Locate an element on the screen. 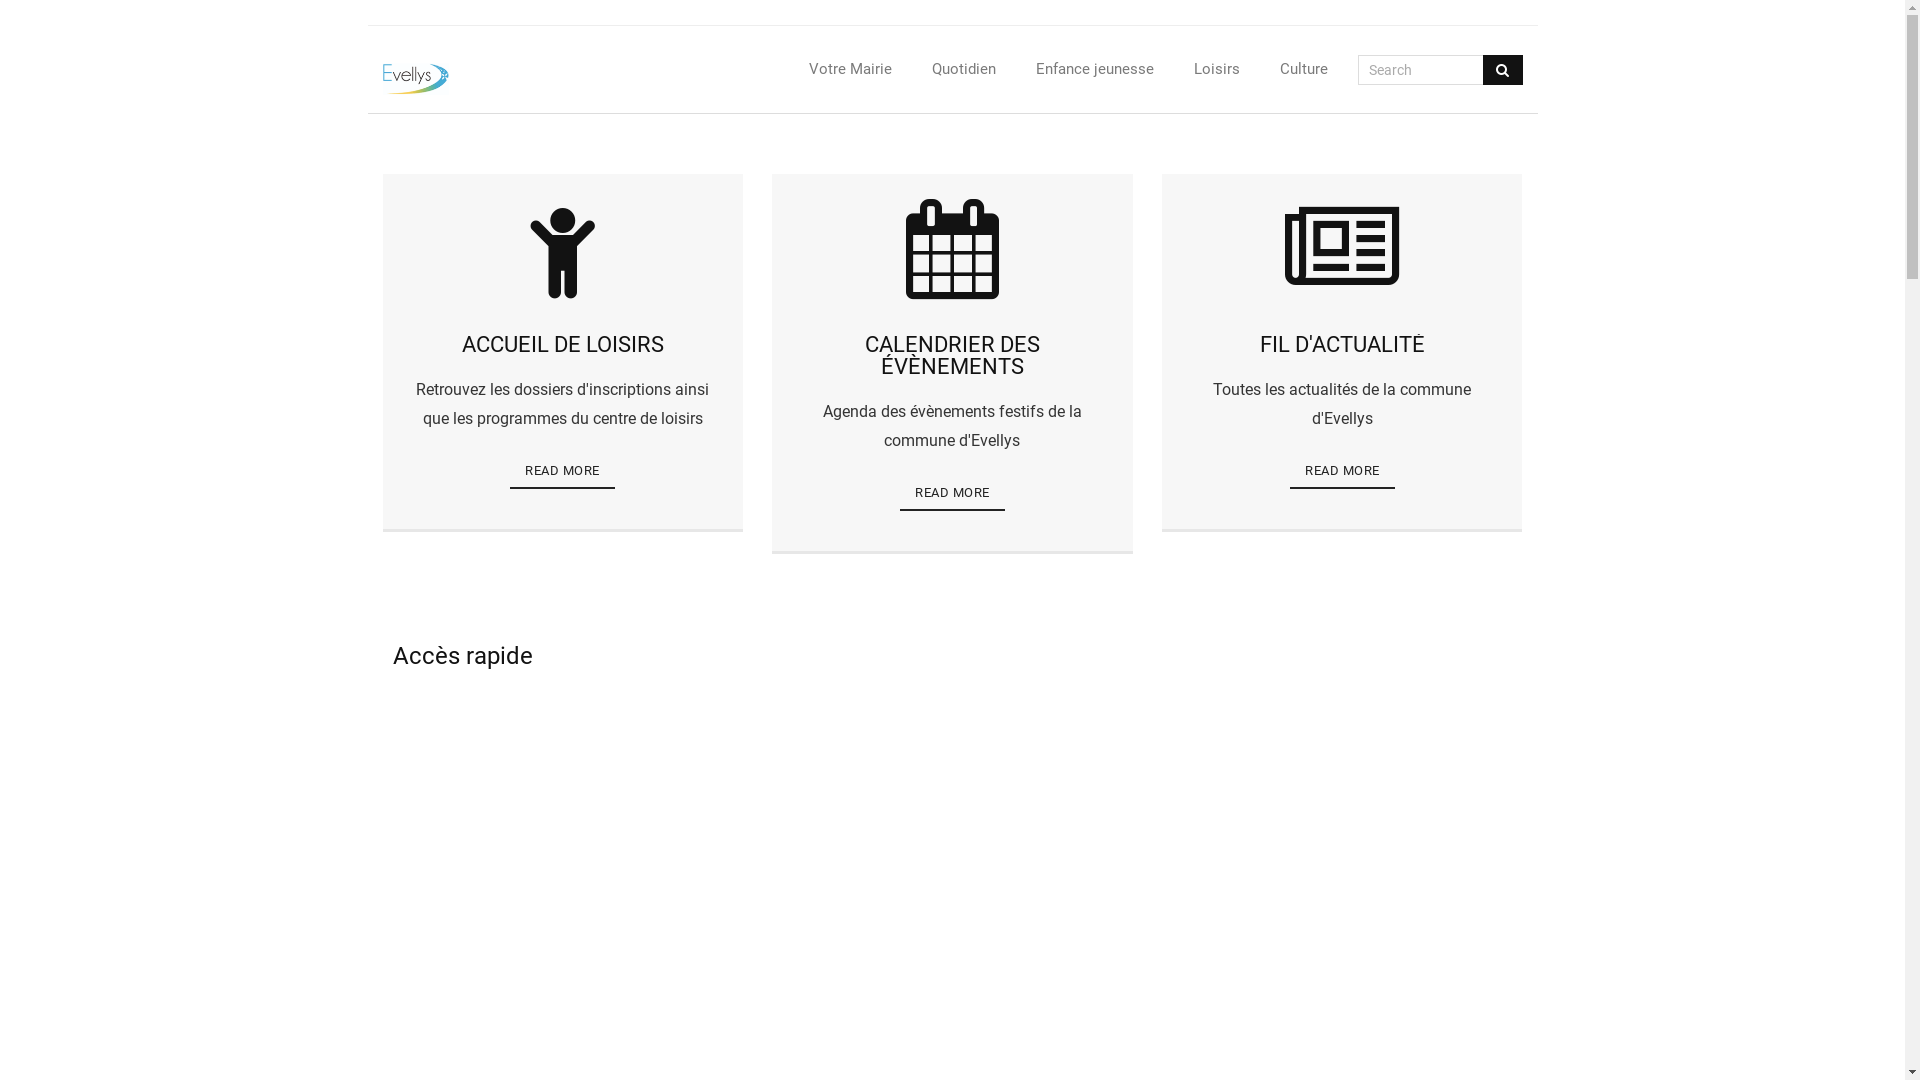 This screenshot has width=1920, height=1080. Culture is located at coordinates (1304, 70).